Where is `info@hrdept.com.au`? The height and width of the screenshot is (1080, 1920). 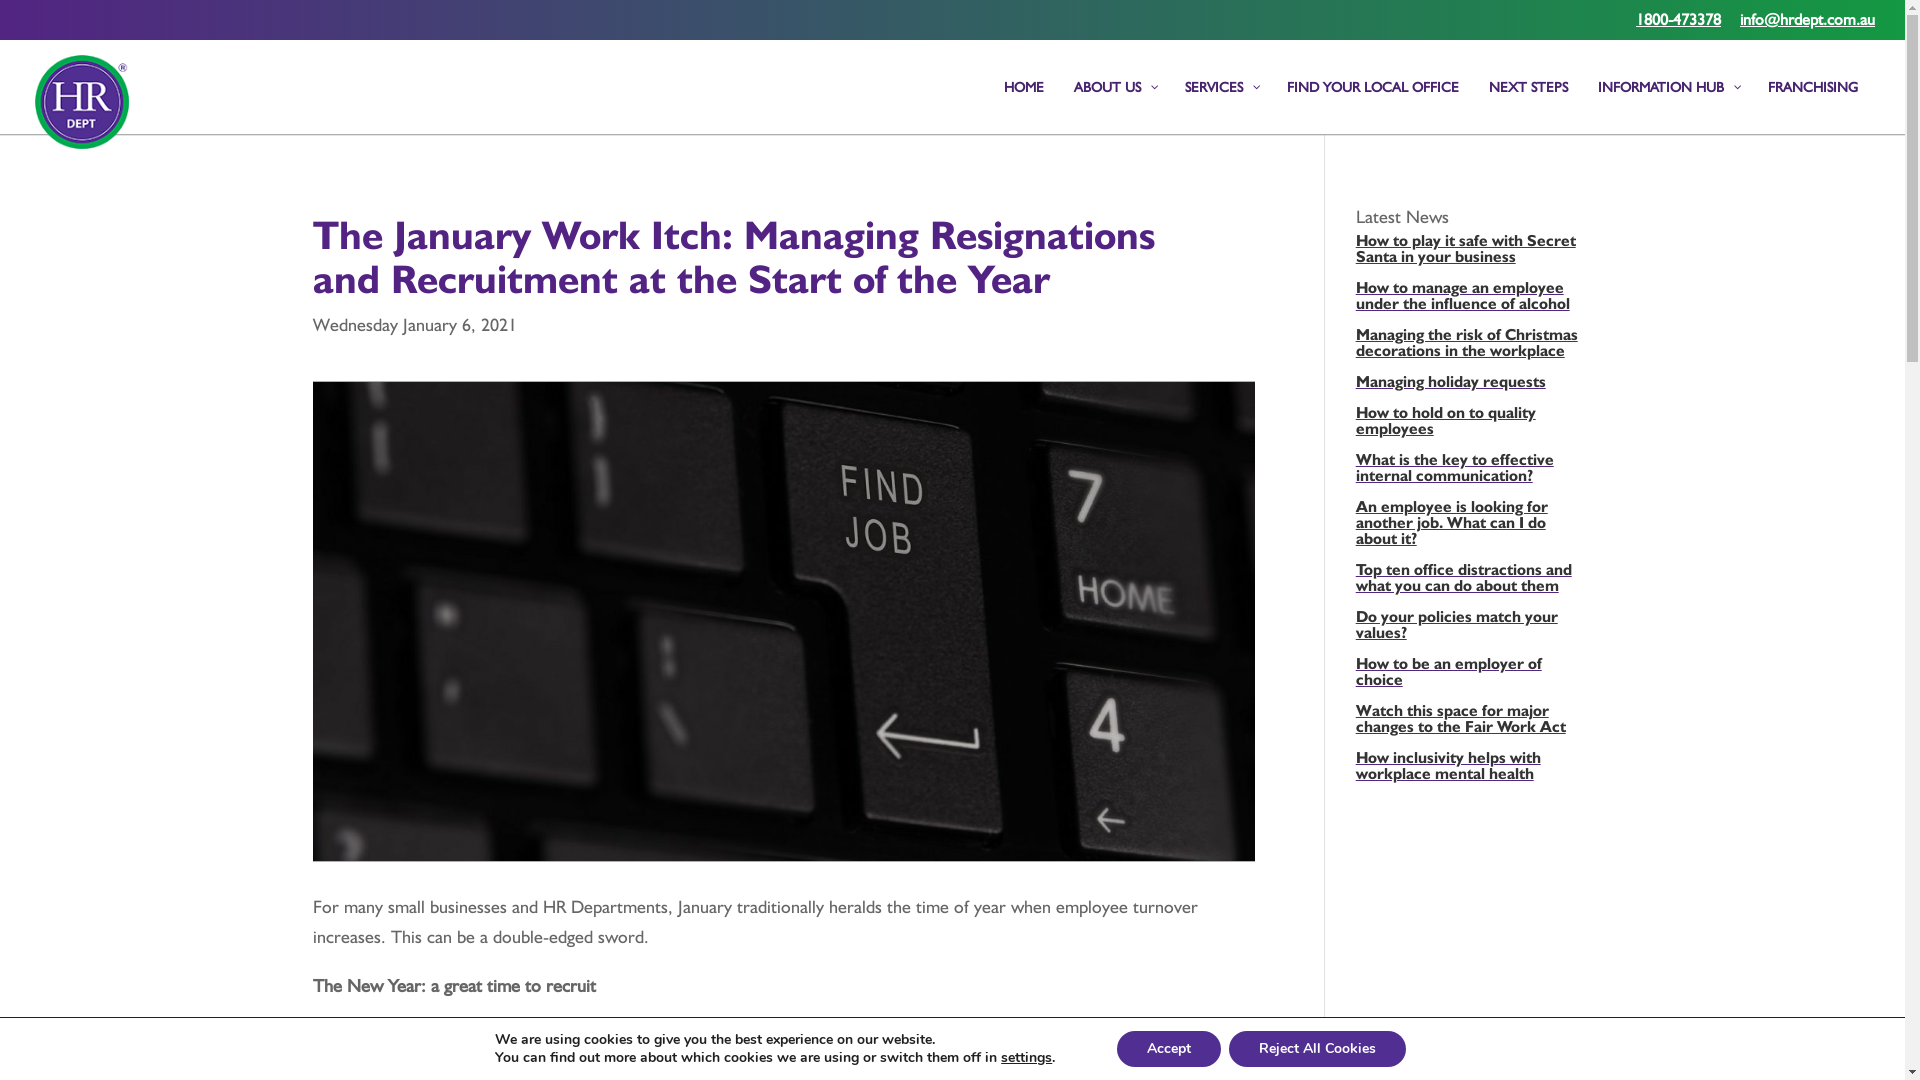 info@hrdept.com.au is located at coordinates (1808, 26).